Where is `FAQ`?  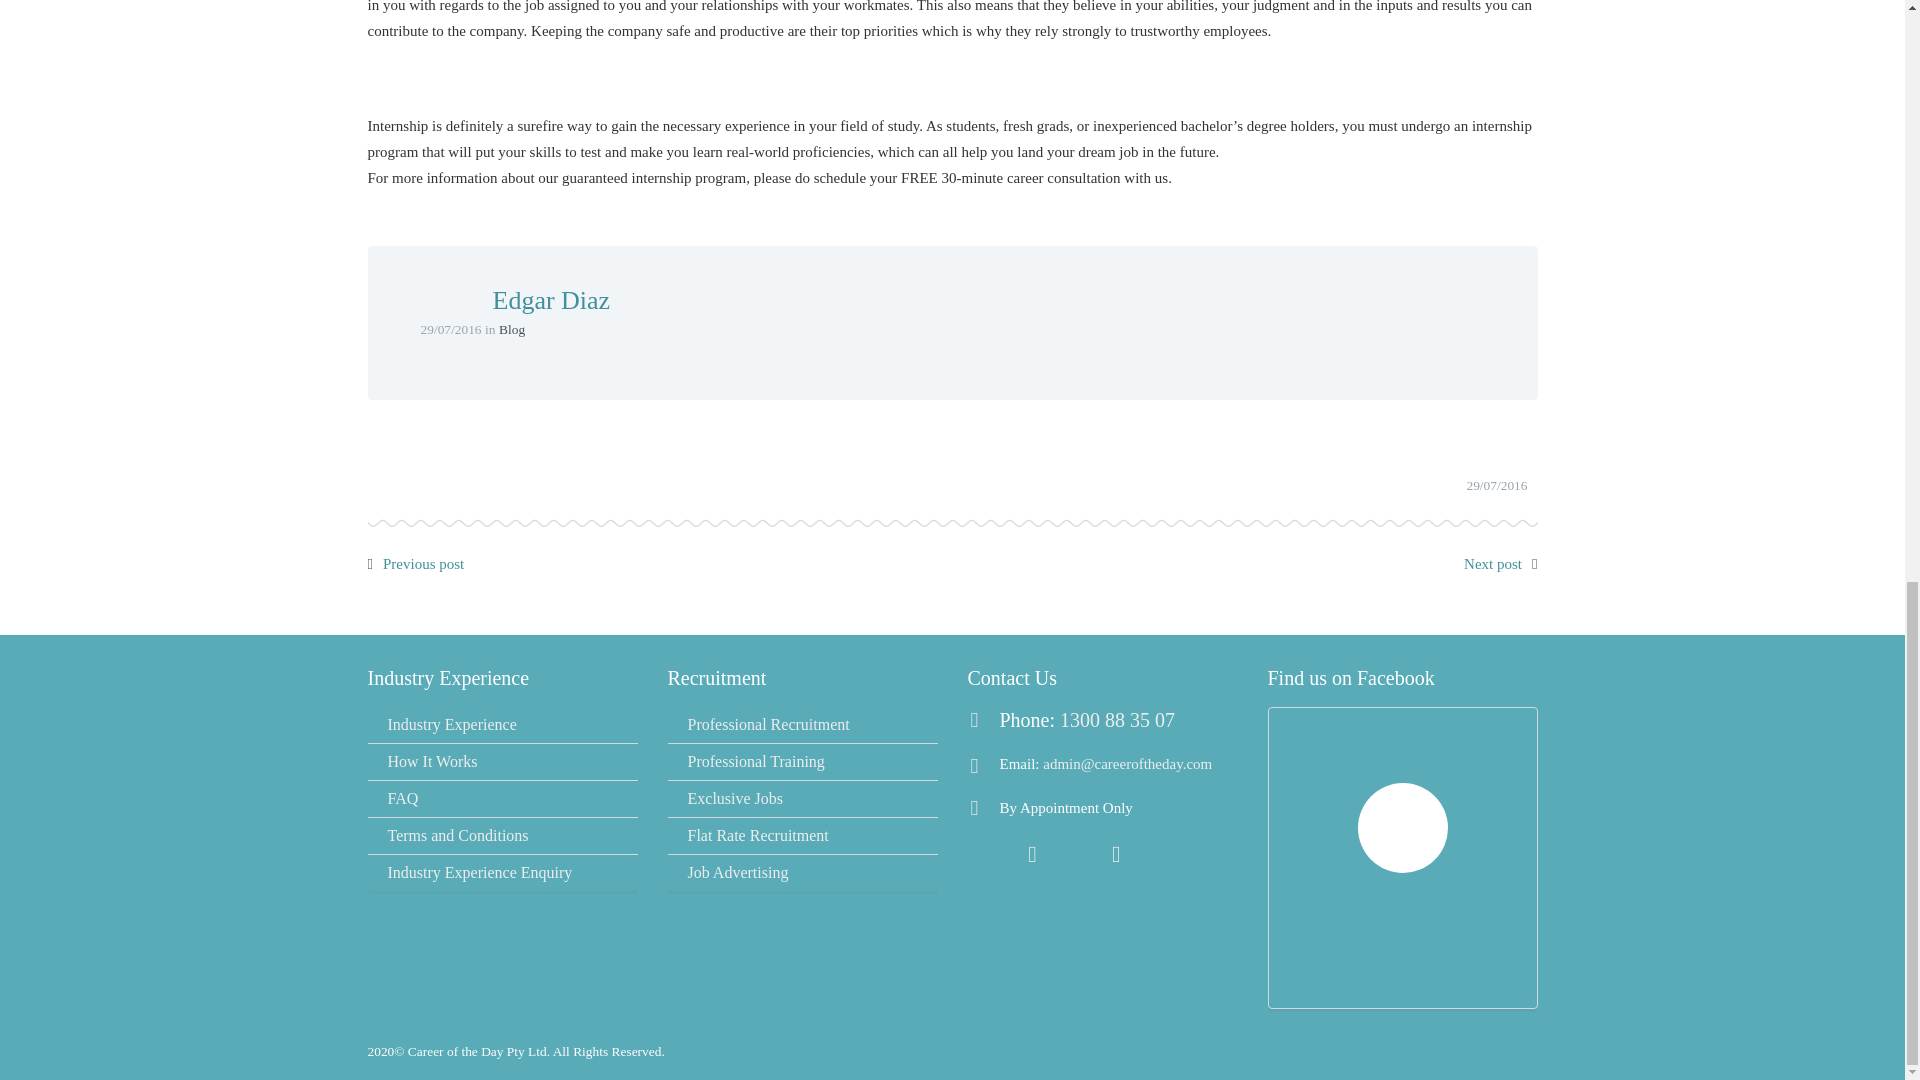 FAQ is located at coordinates (502, 798).